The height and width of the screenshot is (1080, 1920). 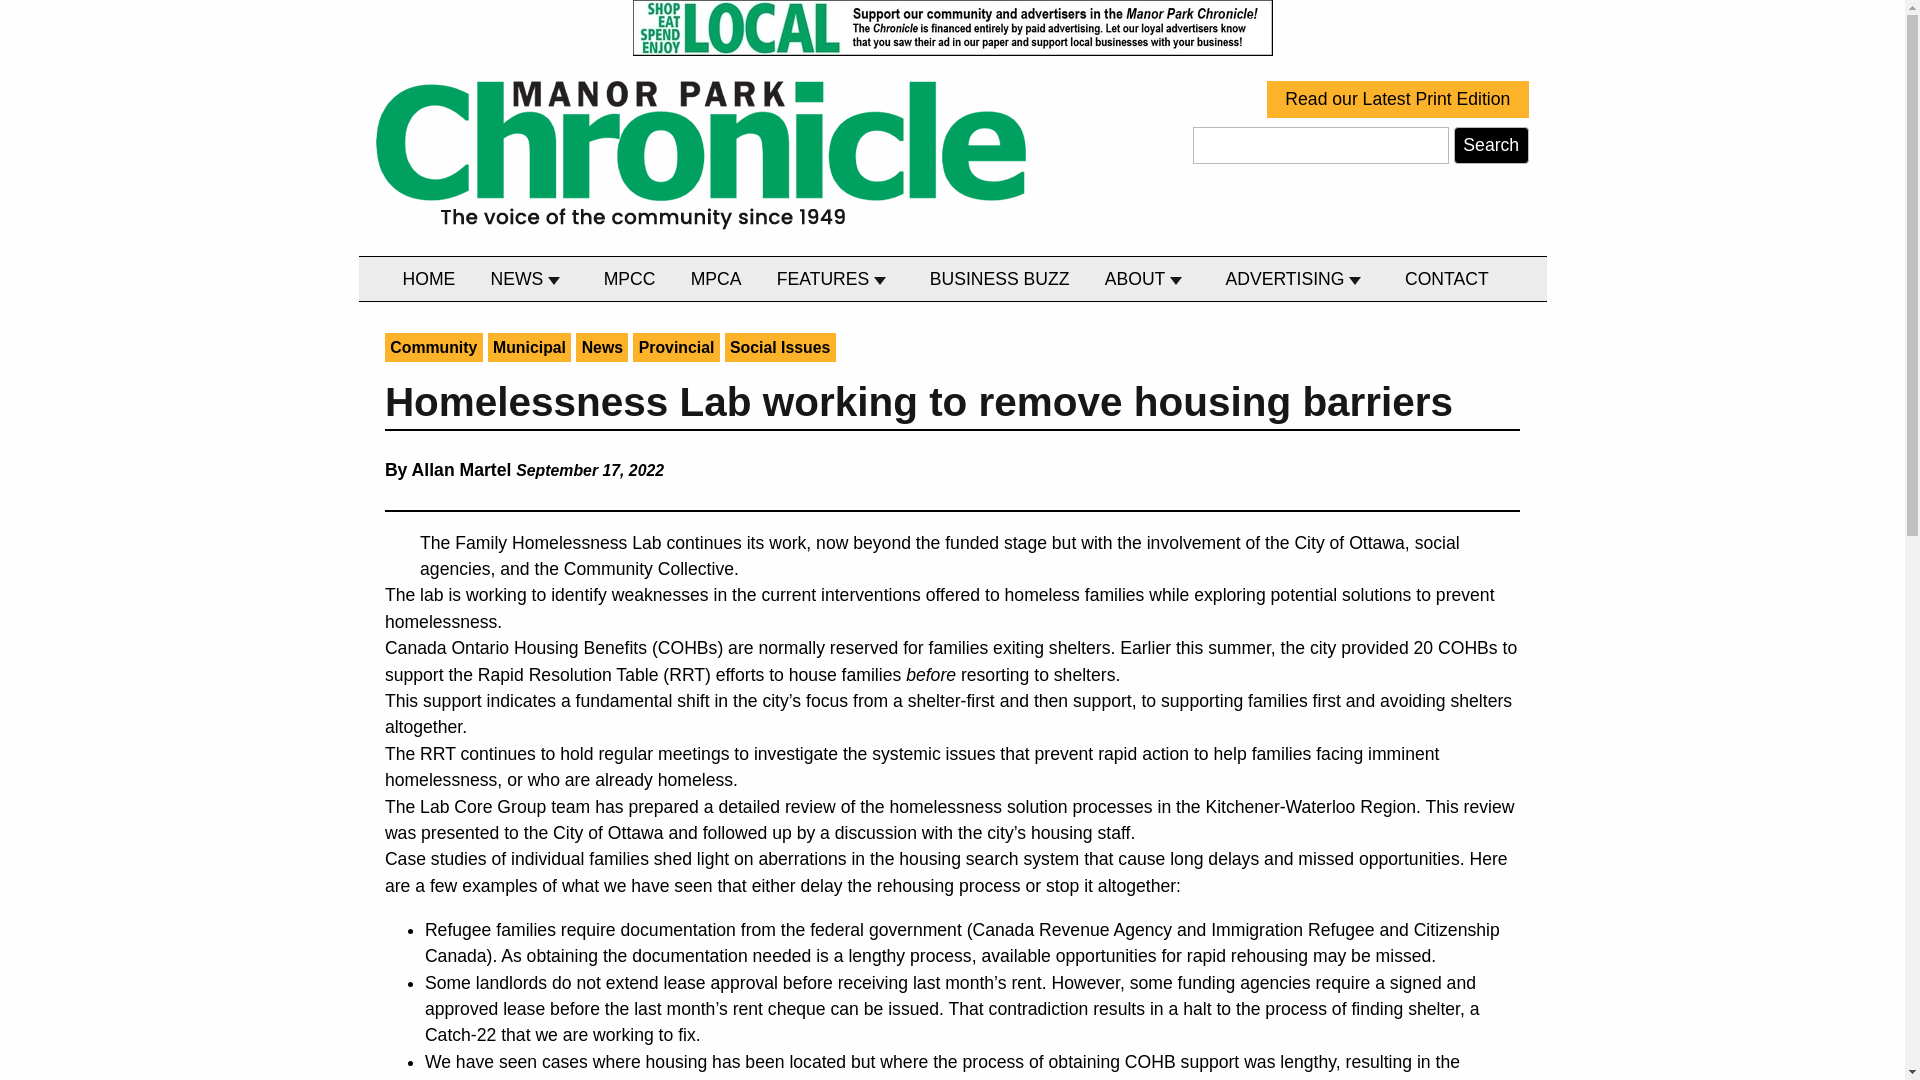 I want to click on NEWS, so click(x=529, y=279).